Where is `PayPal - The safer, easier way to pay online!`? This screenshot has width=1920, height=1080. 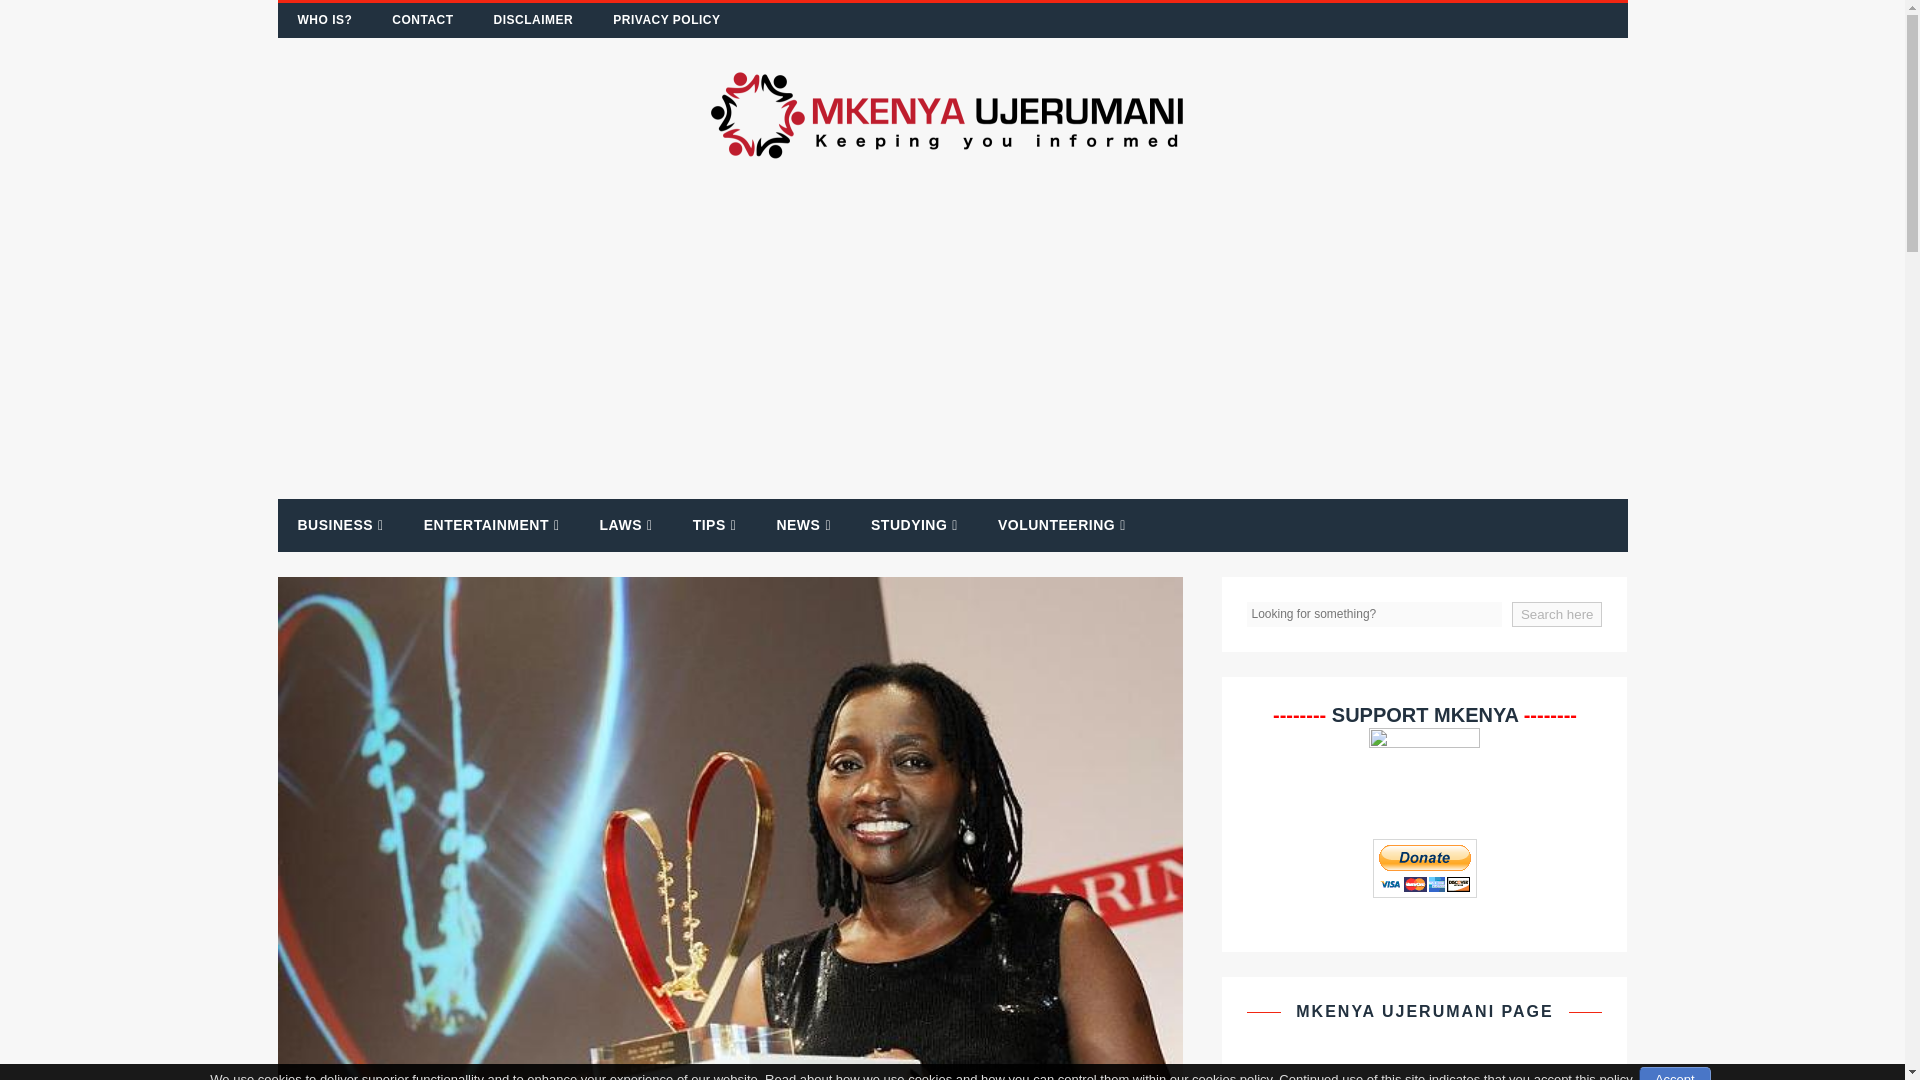 PayPal - The safer, easier way to pay online! is located at coordinates (1424, 868).